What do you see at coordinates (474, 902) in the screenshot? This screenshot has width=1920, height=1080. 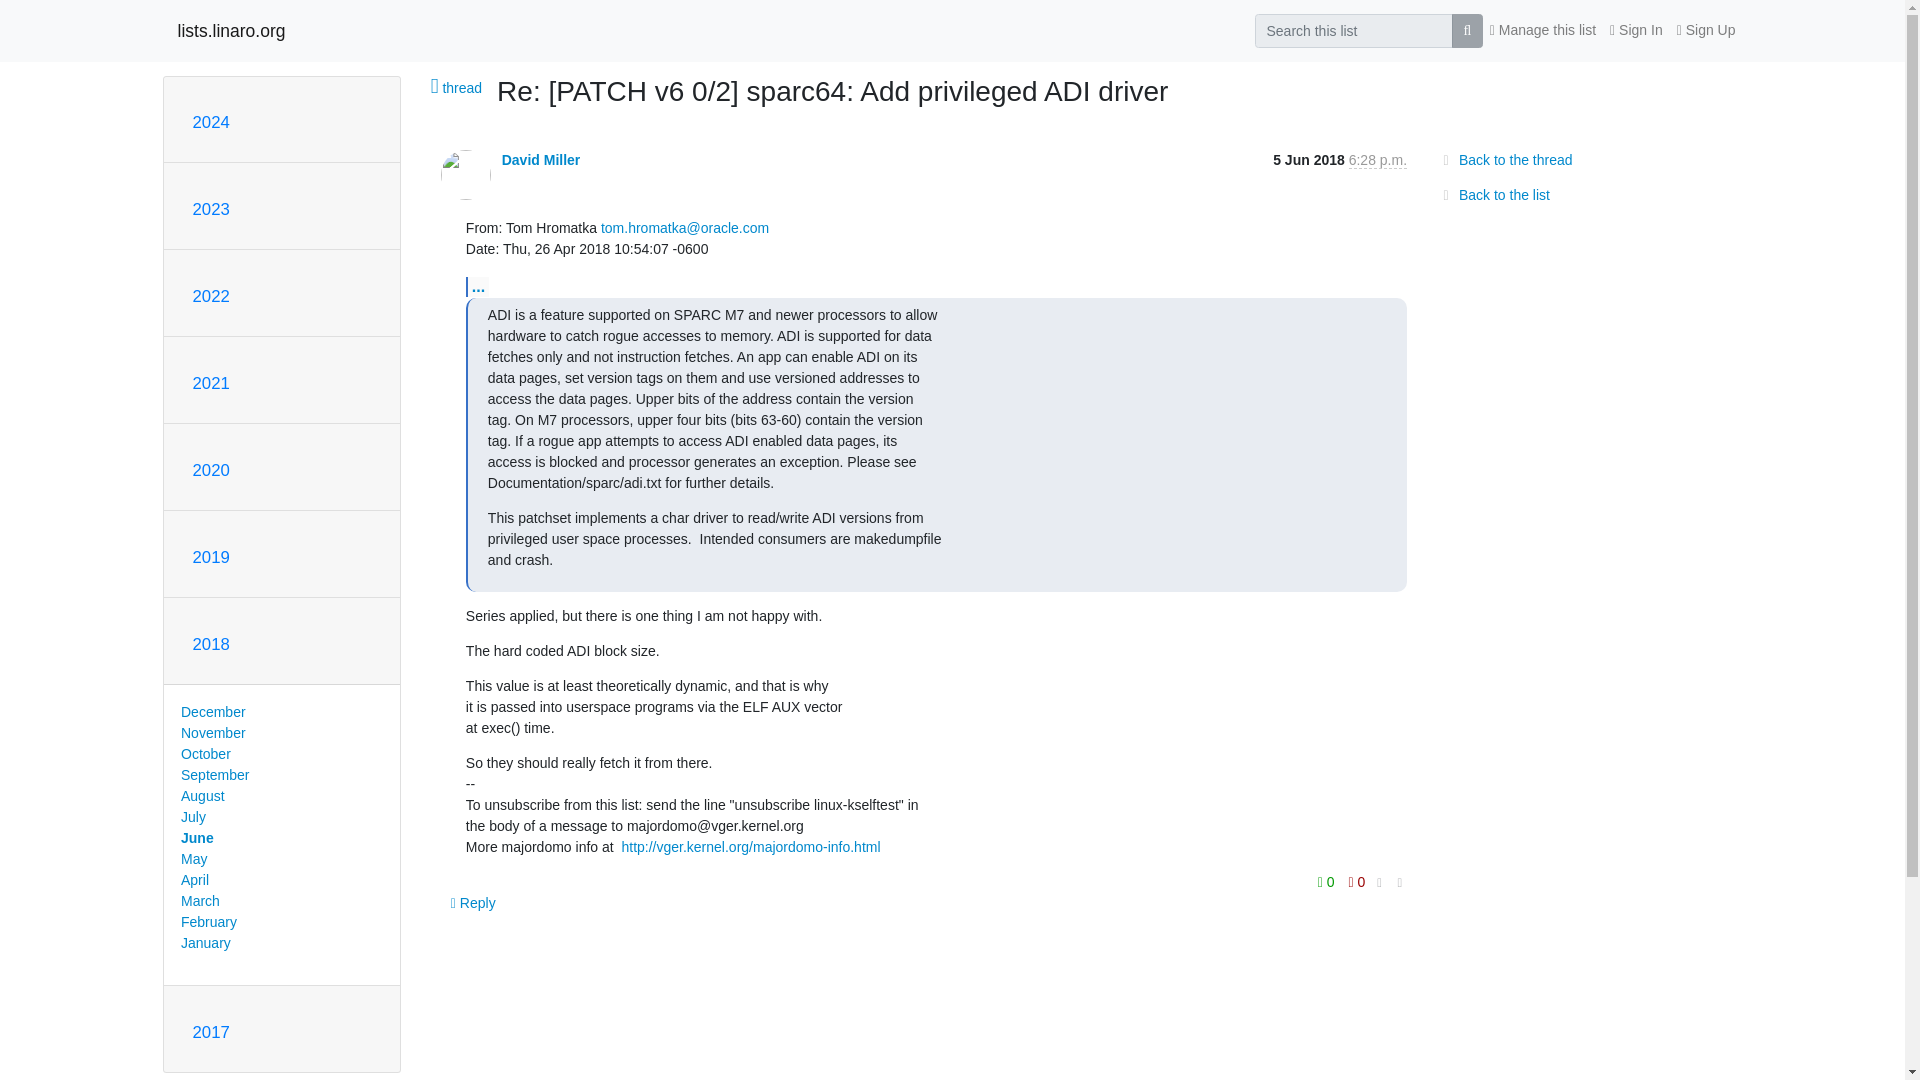 I see `Sign in to reply online` at bounding box center [474, 902].